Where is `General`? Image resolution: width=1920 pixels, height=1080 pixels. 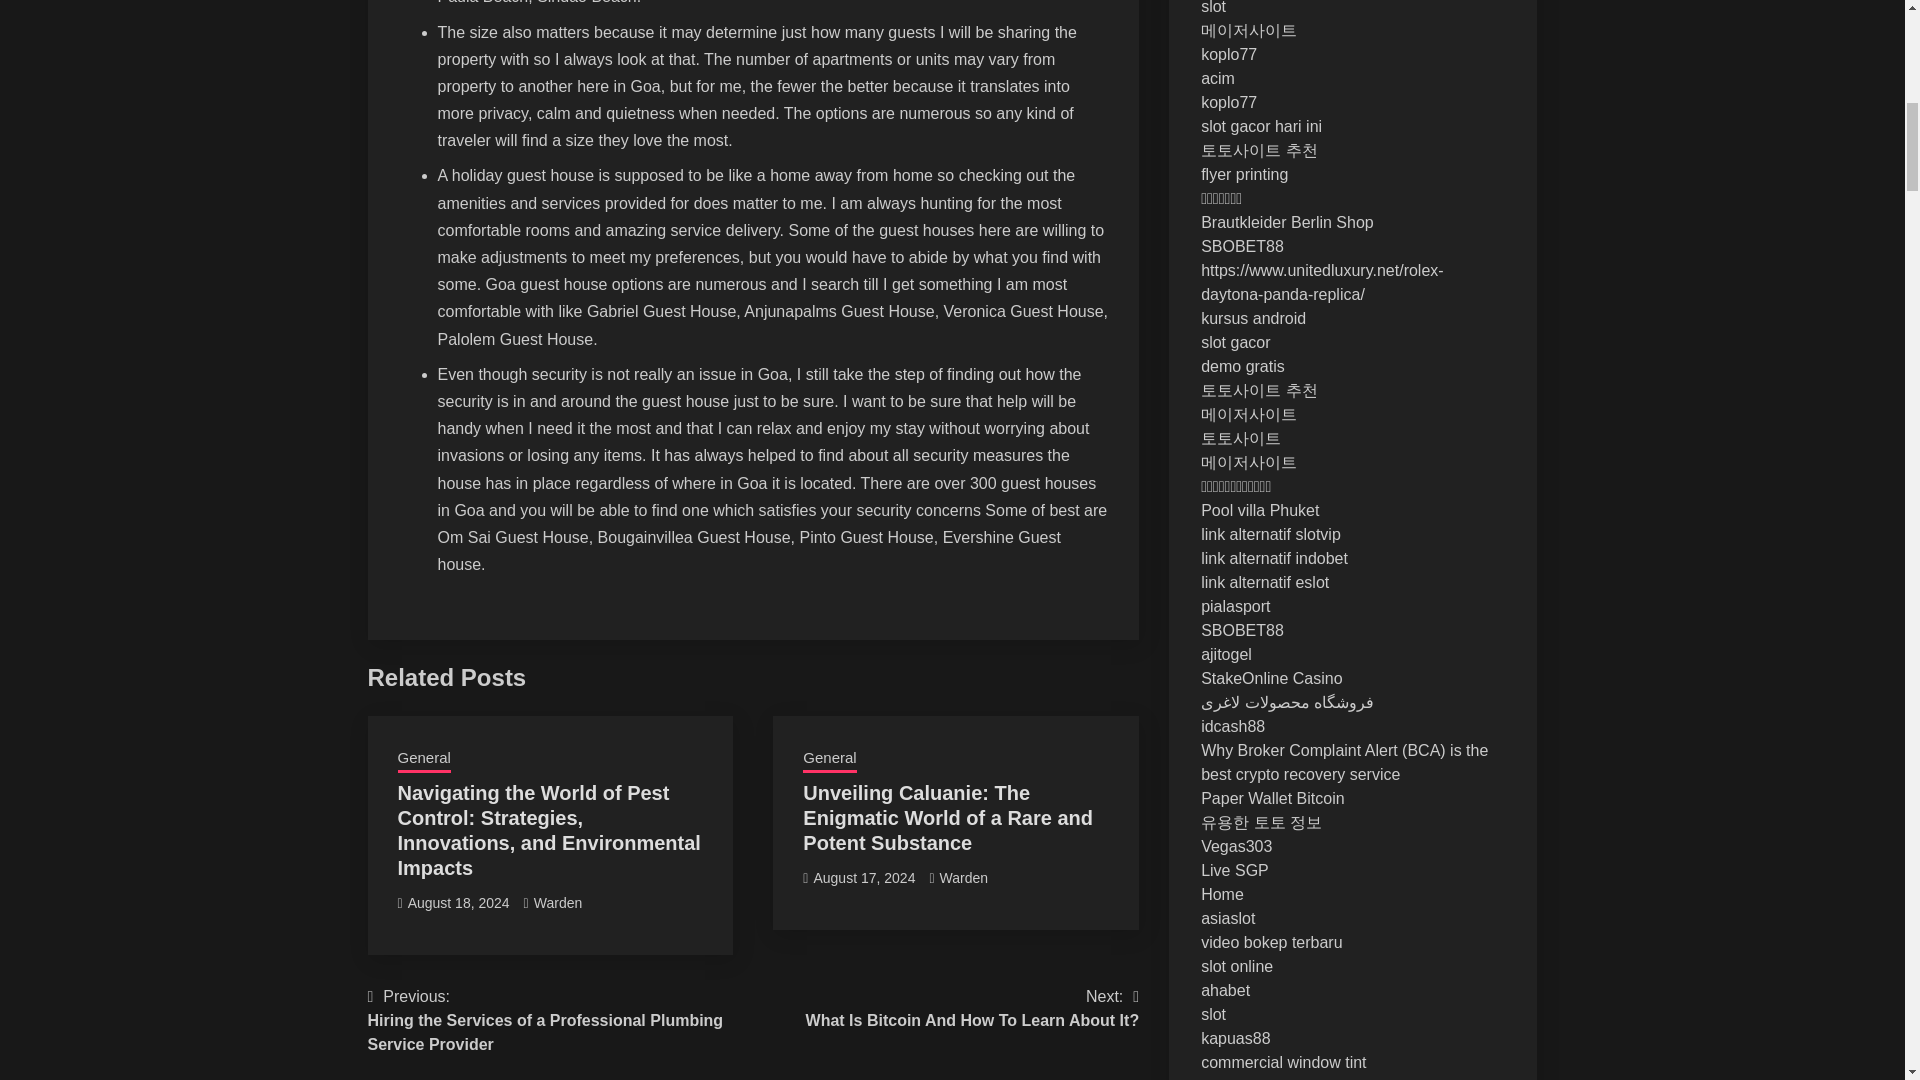
General is located at coordinates (829, 760).